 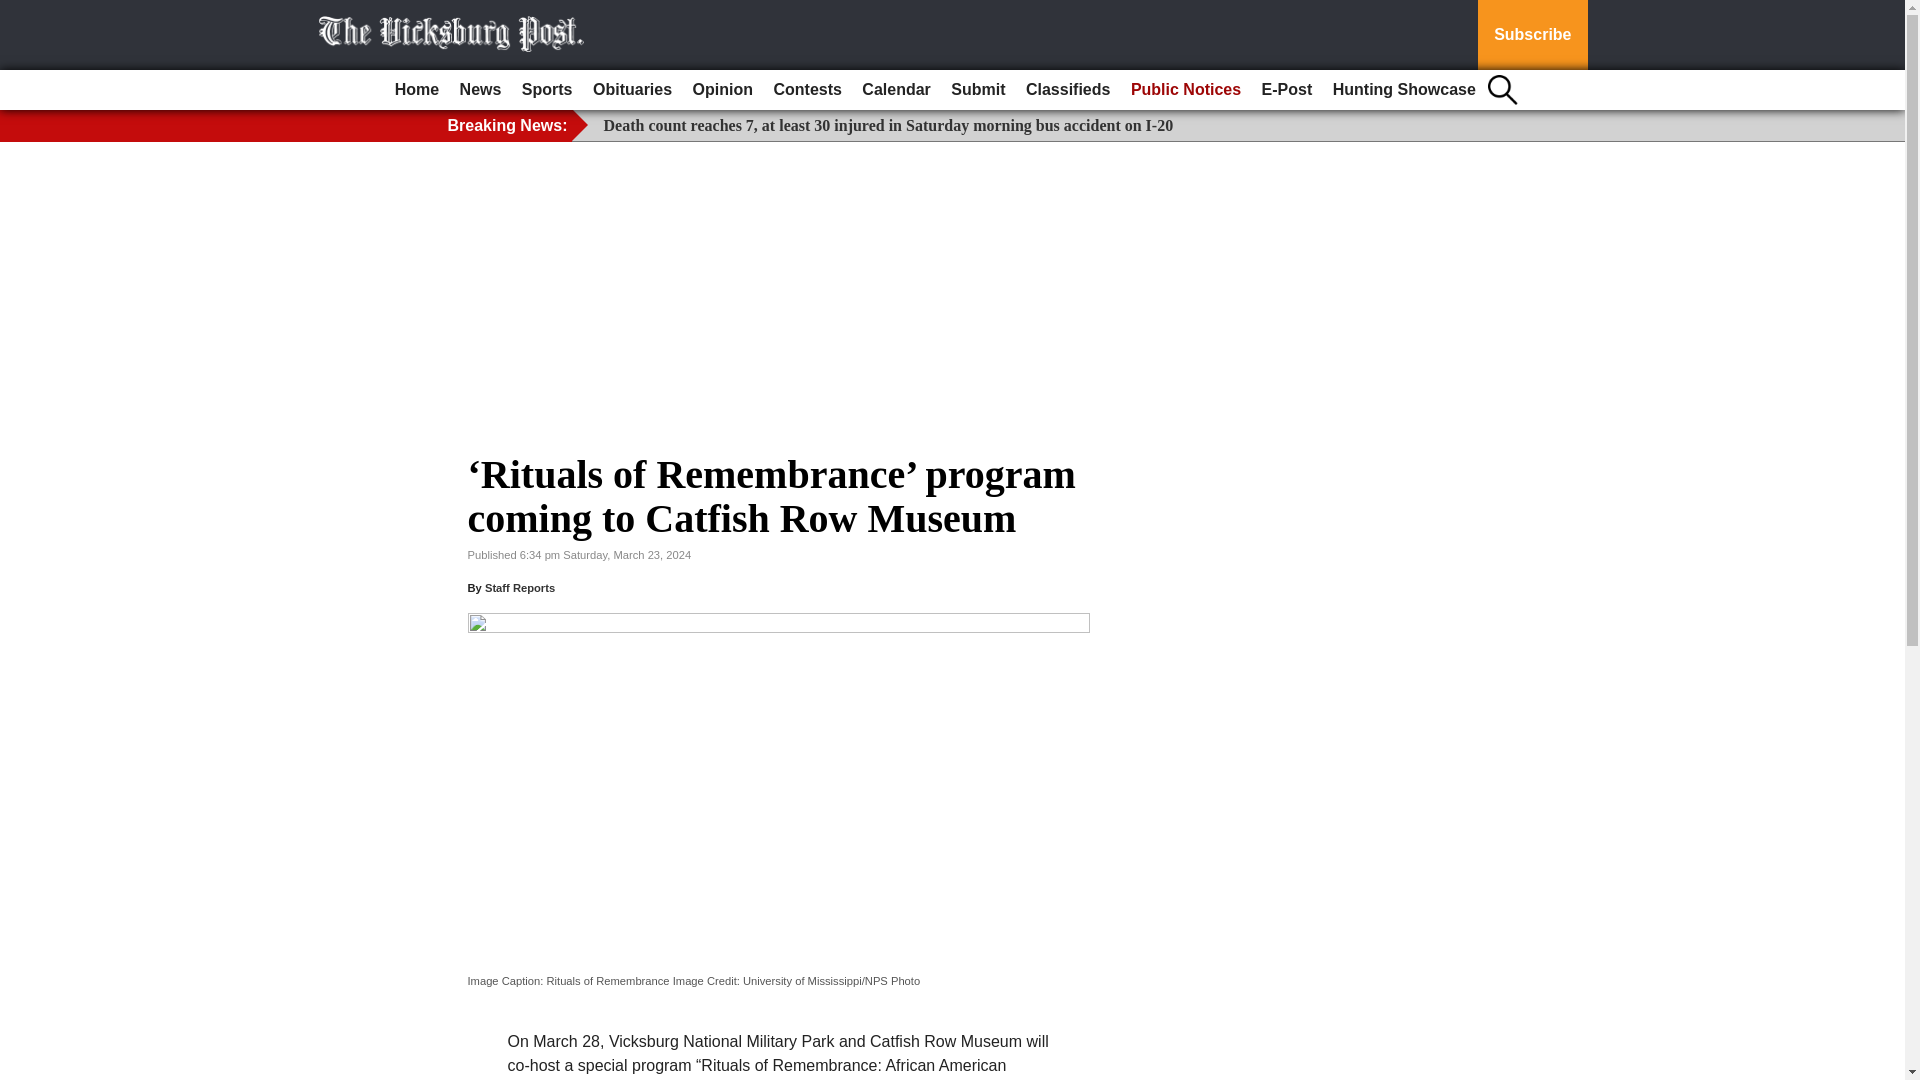 What do you see at coordinates (1186, 90) in the screenshot?
I see `Public Notices` at bounding box center [1186, 90].